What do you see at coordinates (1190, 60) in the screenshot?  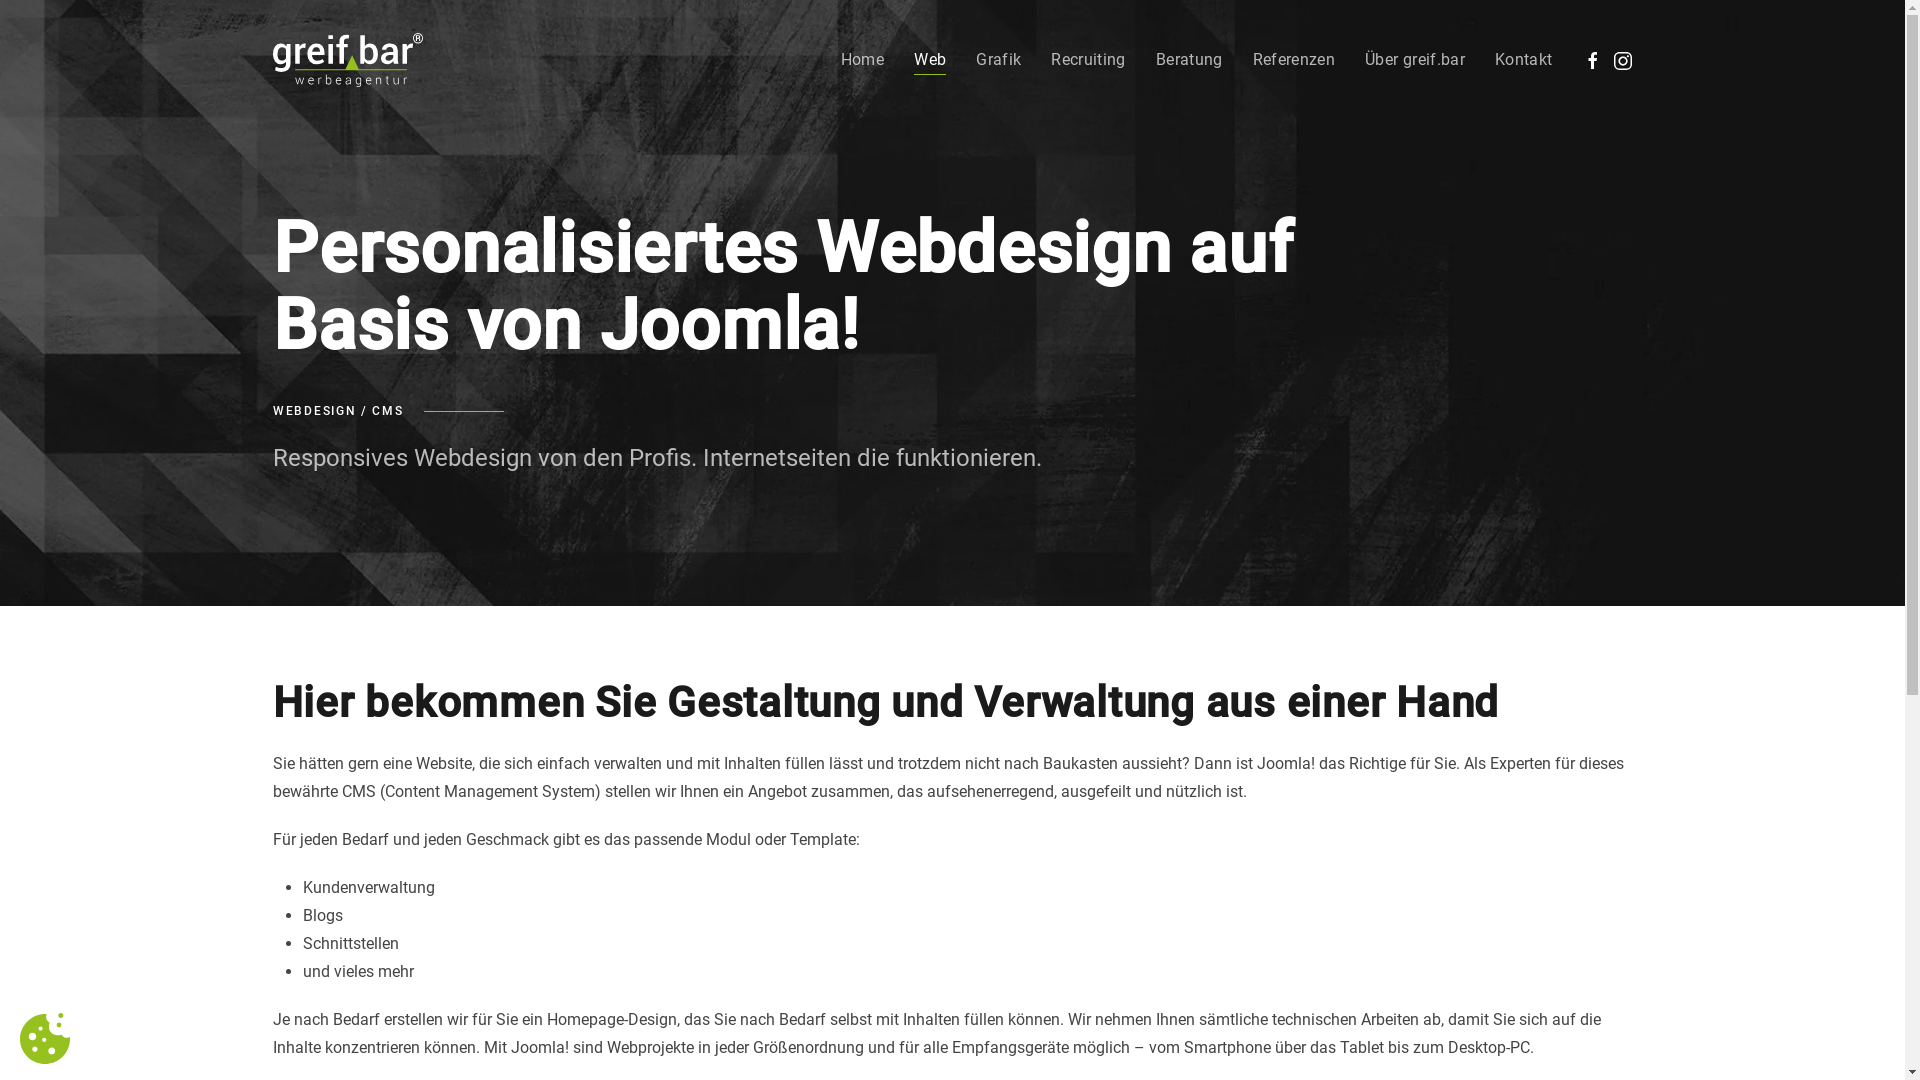 I see `Beratung` at bounding box center [1190, 60].